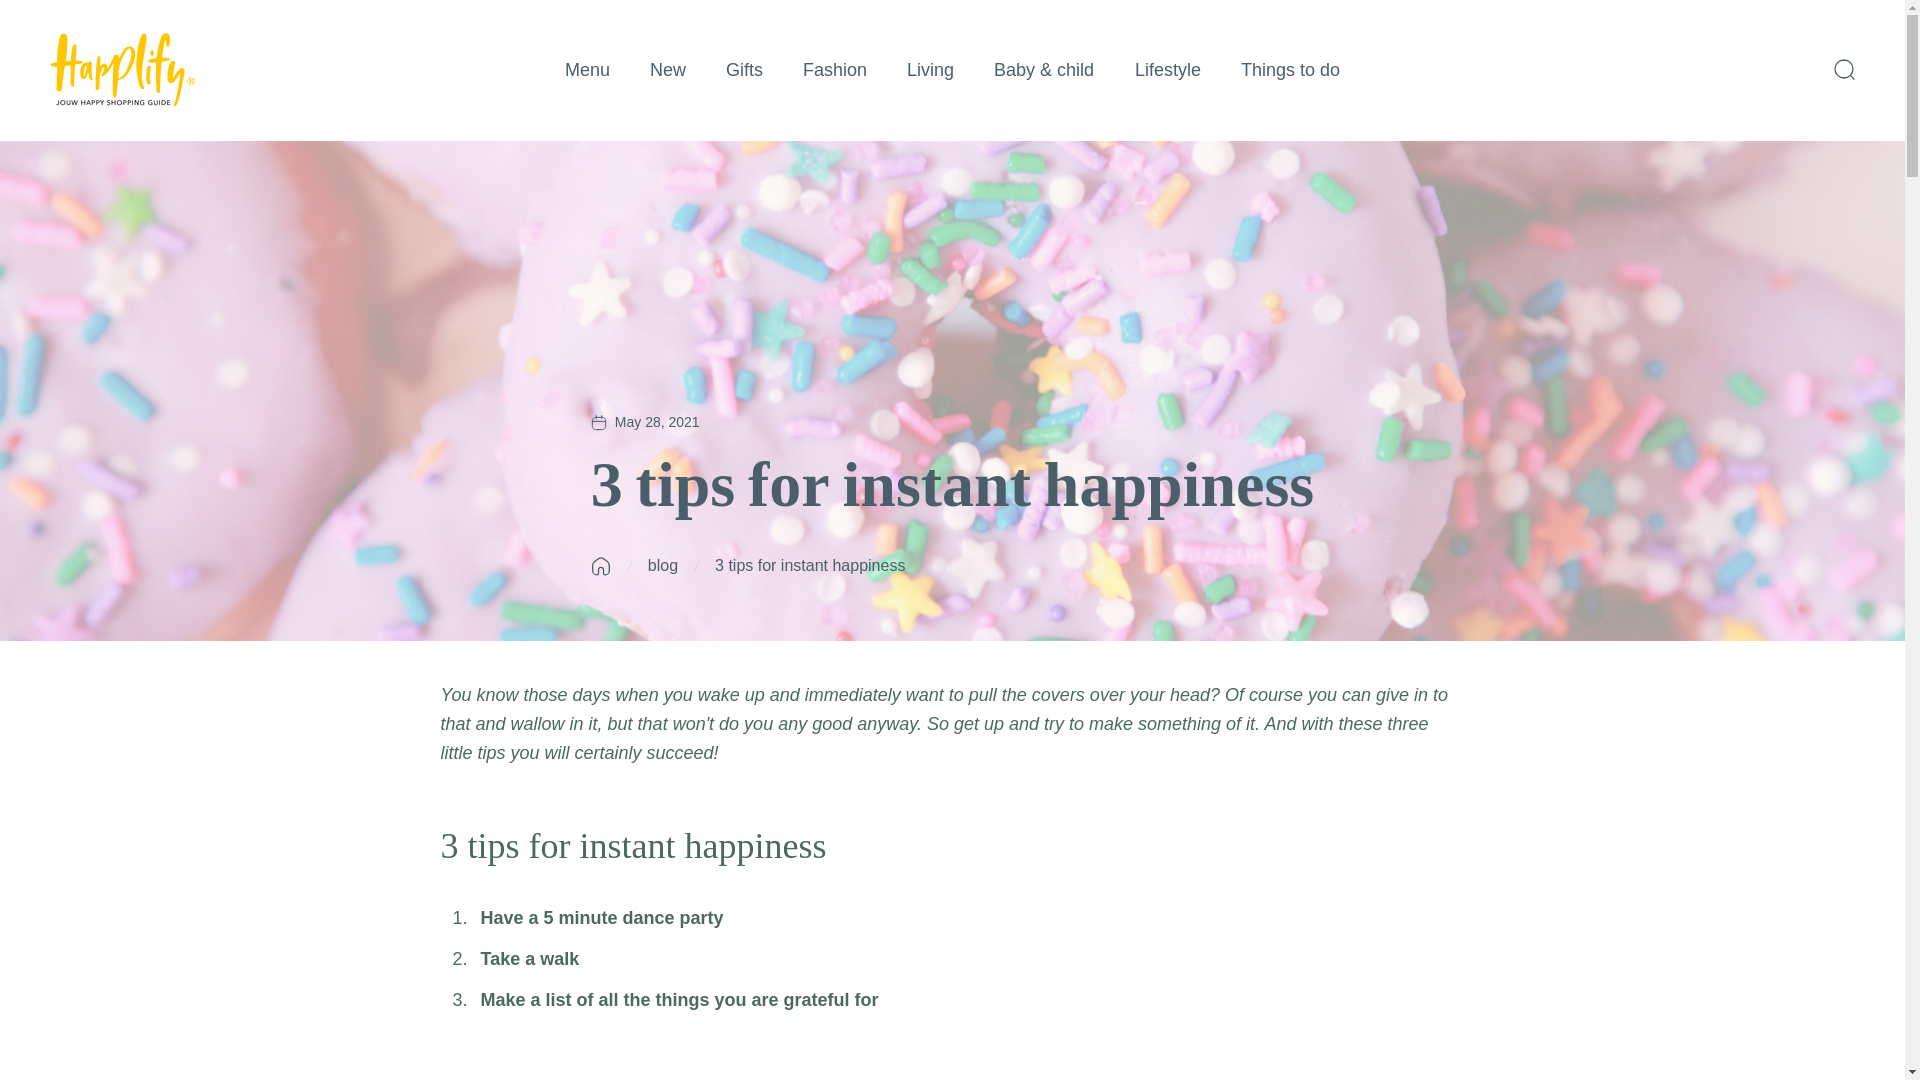 This screenshot has height=1080, width=1920. What do you see at coordinates (234, 10) in the screenshot?
I see `Happlify on Pinterest` at bounding box center [234, 10].